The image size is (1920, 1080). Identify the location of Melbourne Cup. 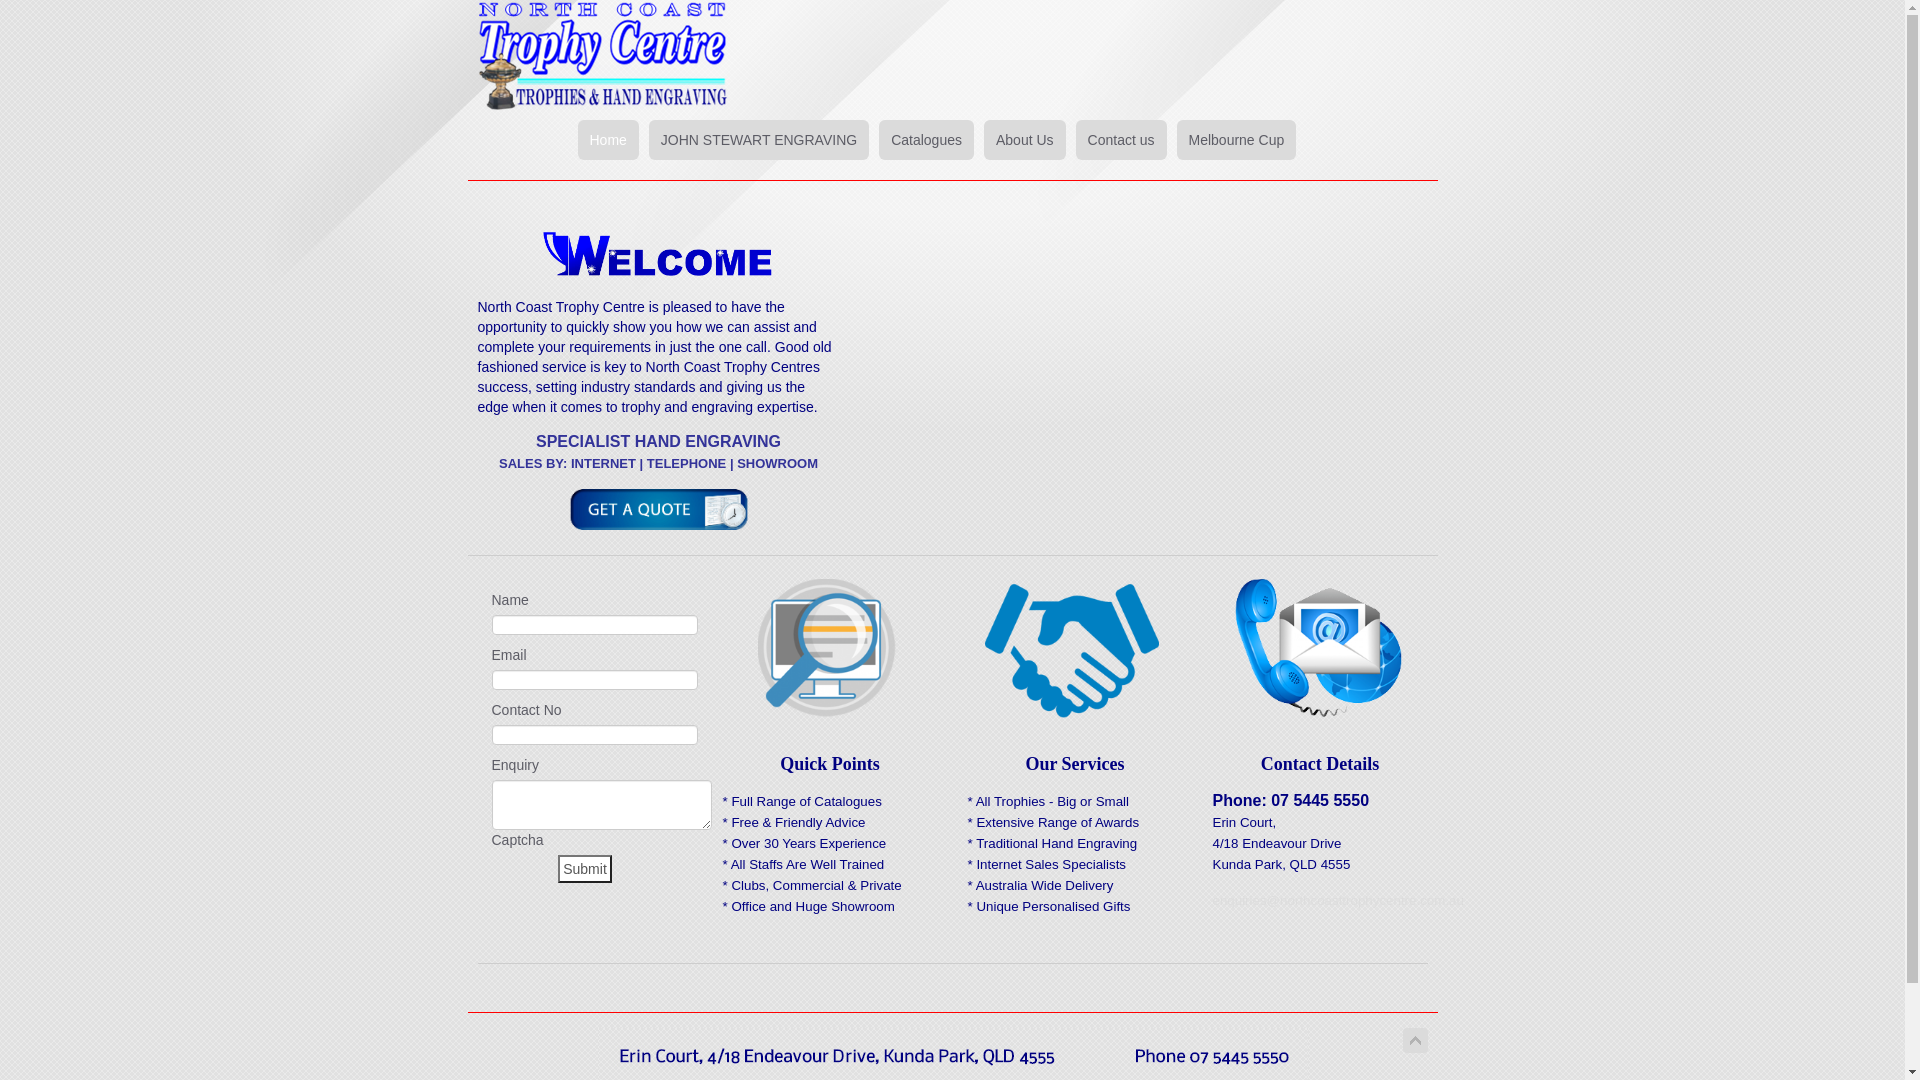
(1236, 140).